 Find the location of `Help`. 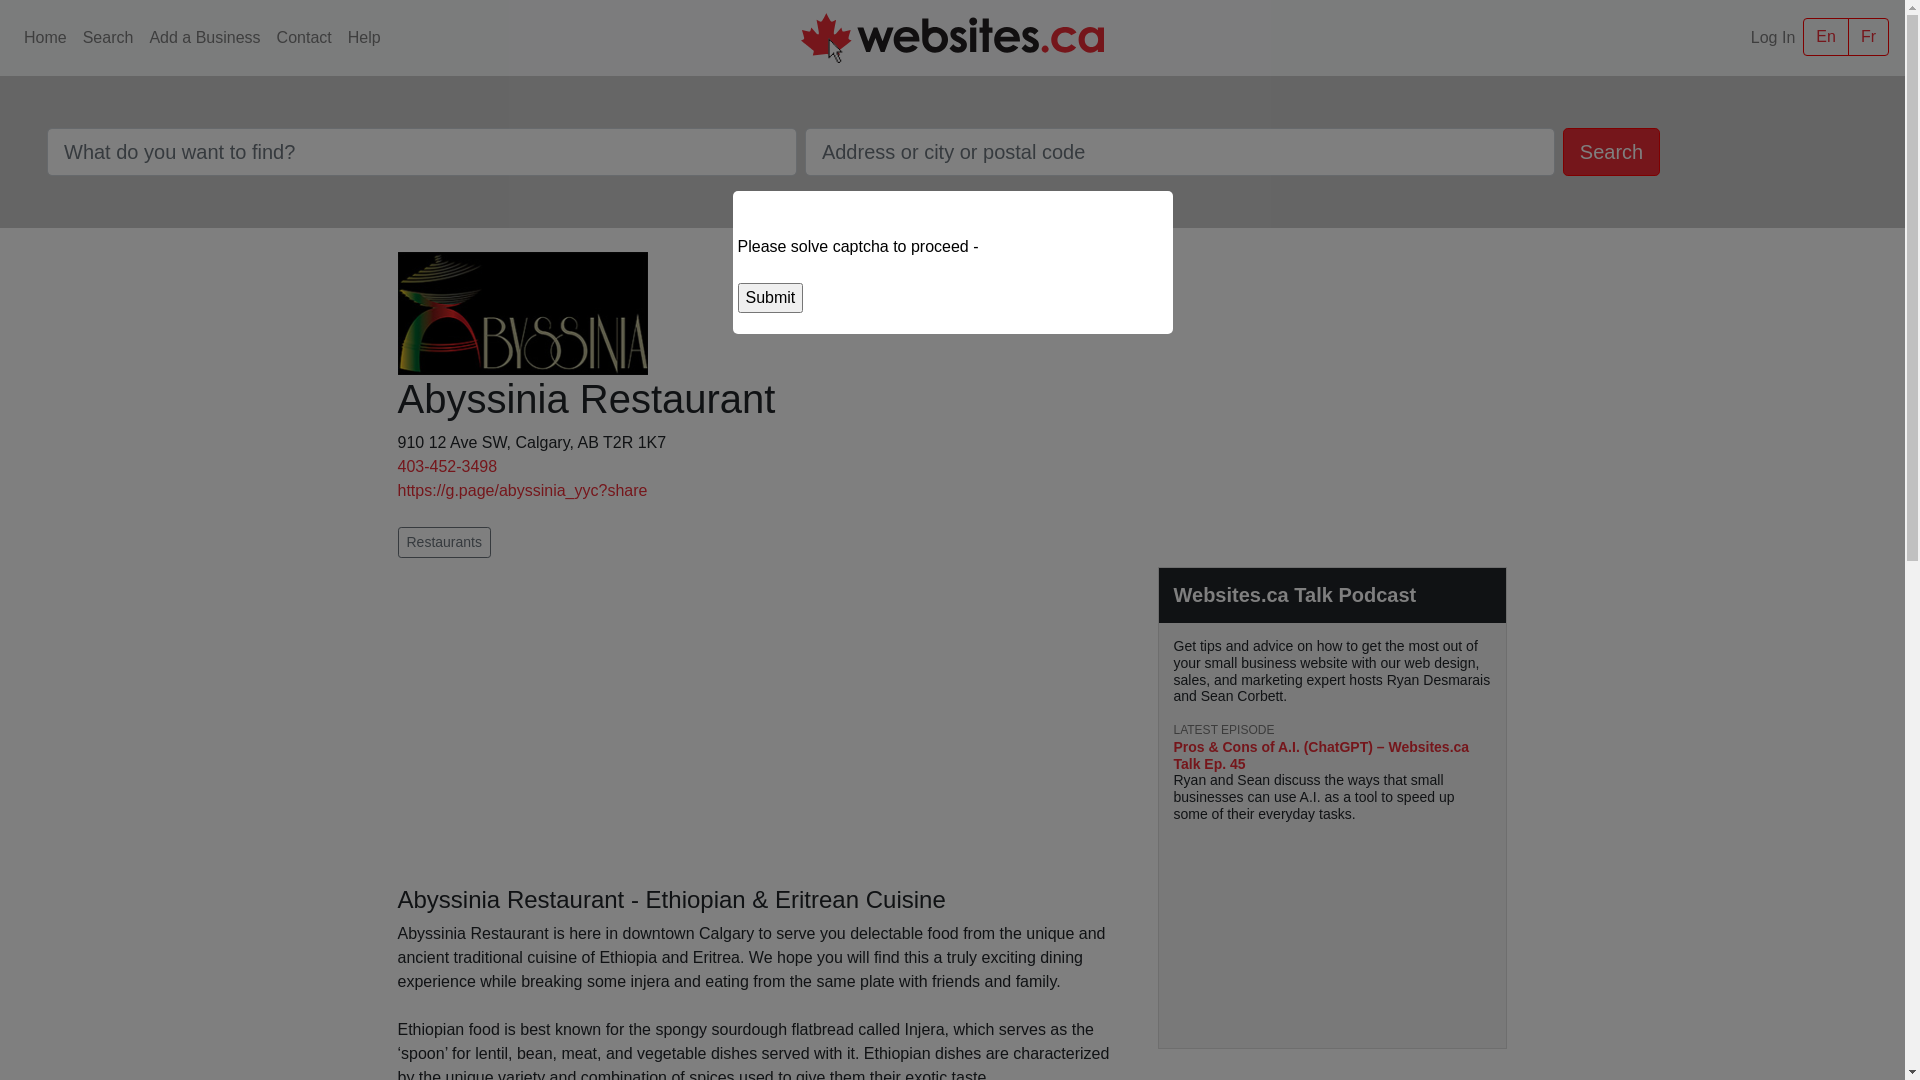

Help is located at coordinates (364, 38).